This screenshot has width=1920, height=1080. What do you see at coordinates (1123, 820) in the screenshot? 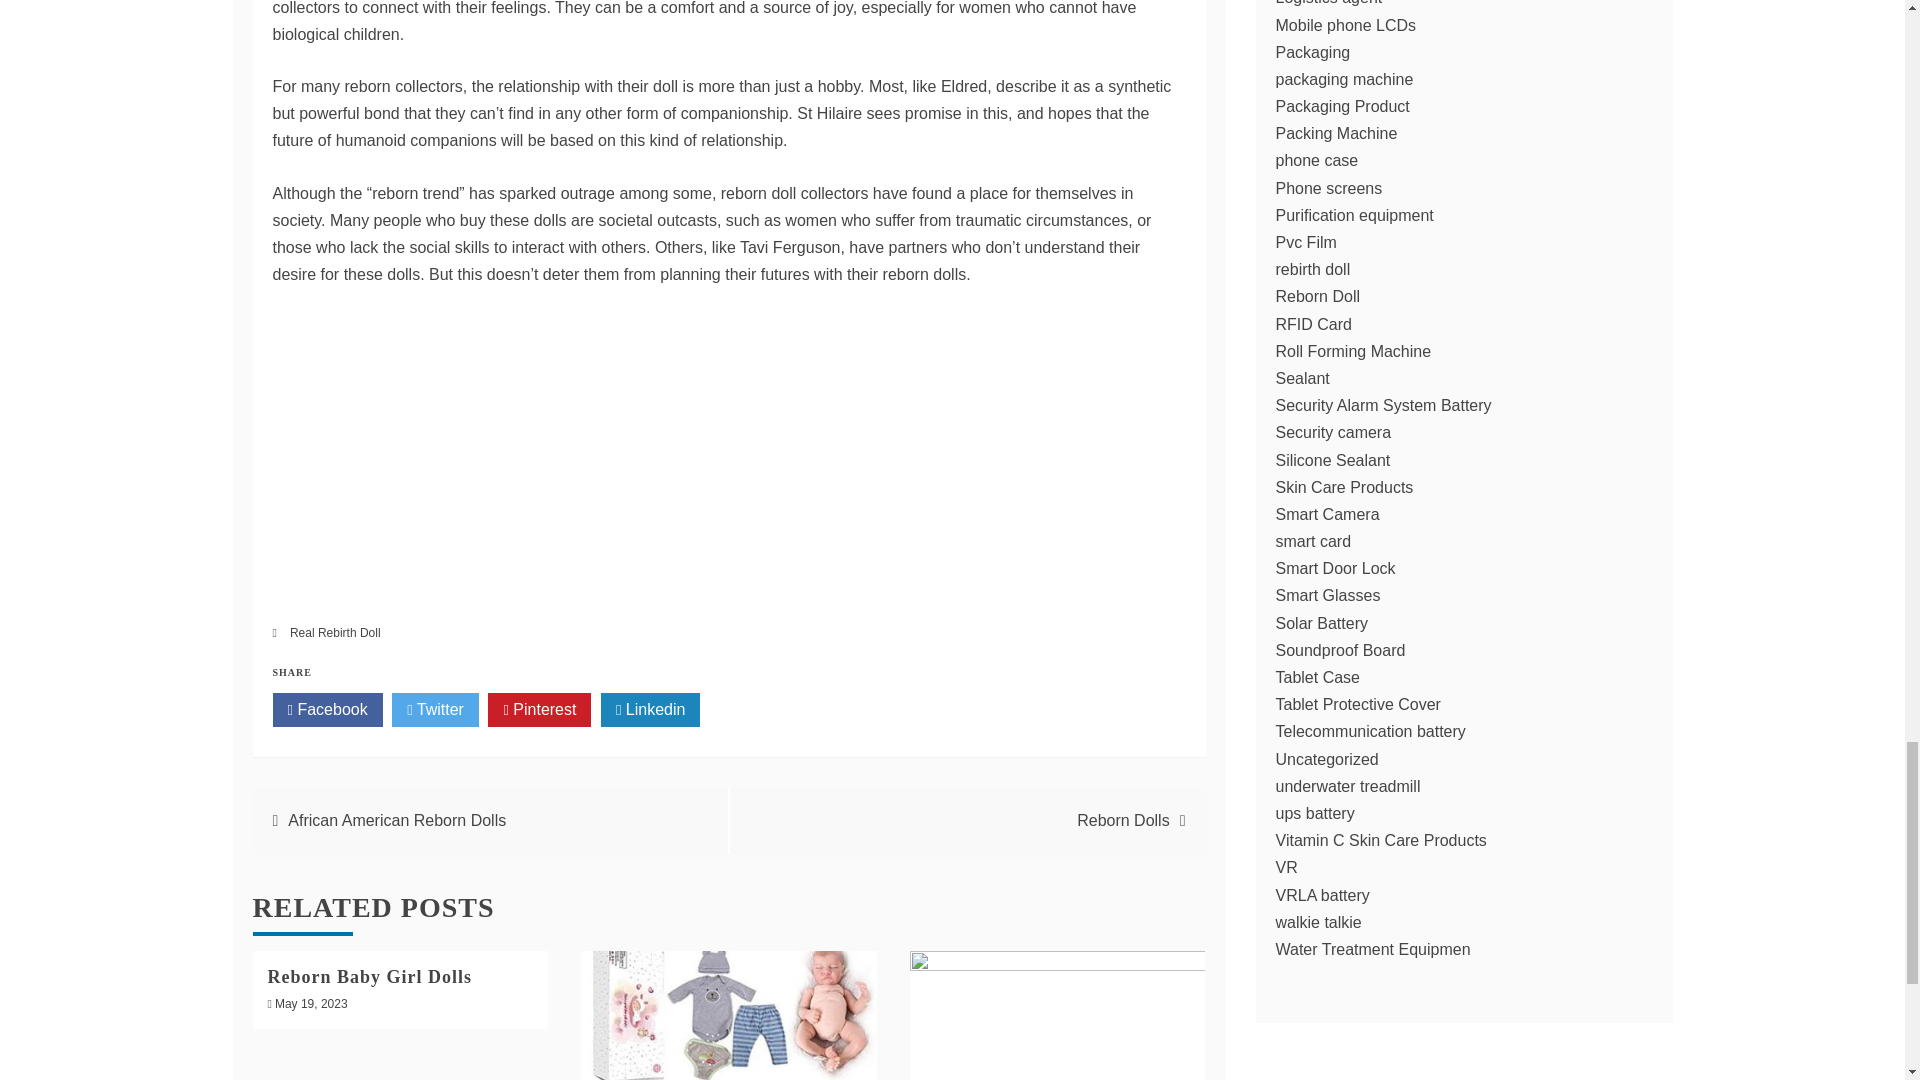
I see `Reborn Dolls` at bounding box center [1123, 820].